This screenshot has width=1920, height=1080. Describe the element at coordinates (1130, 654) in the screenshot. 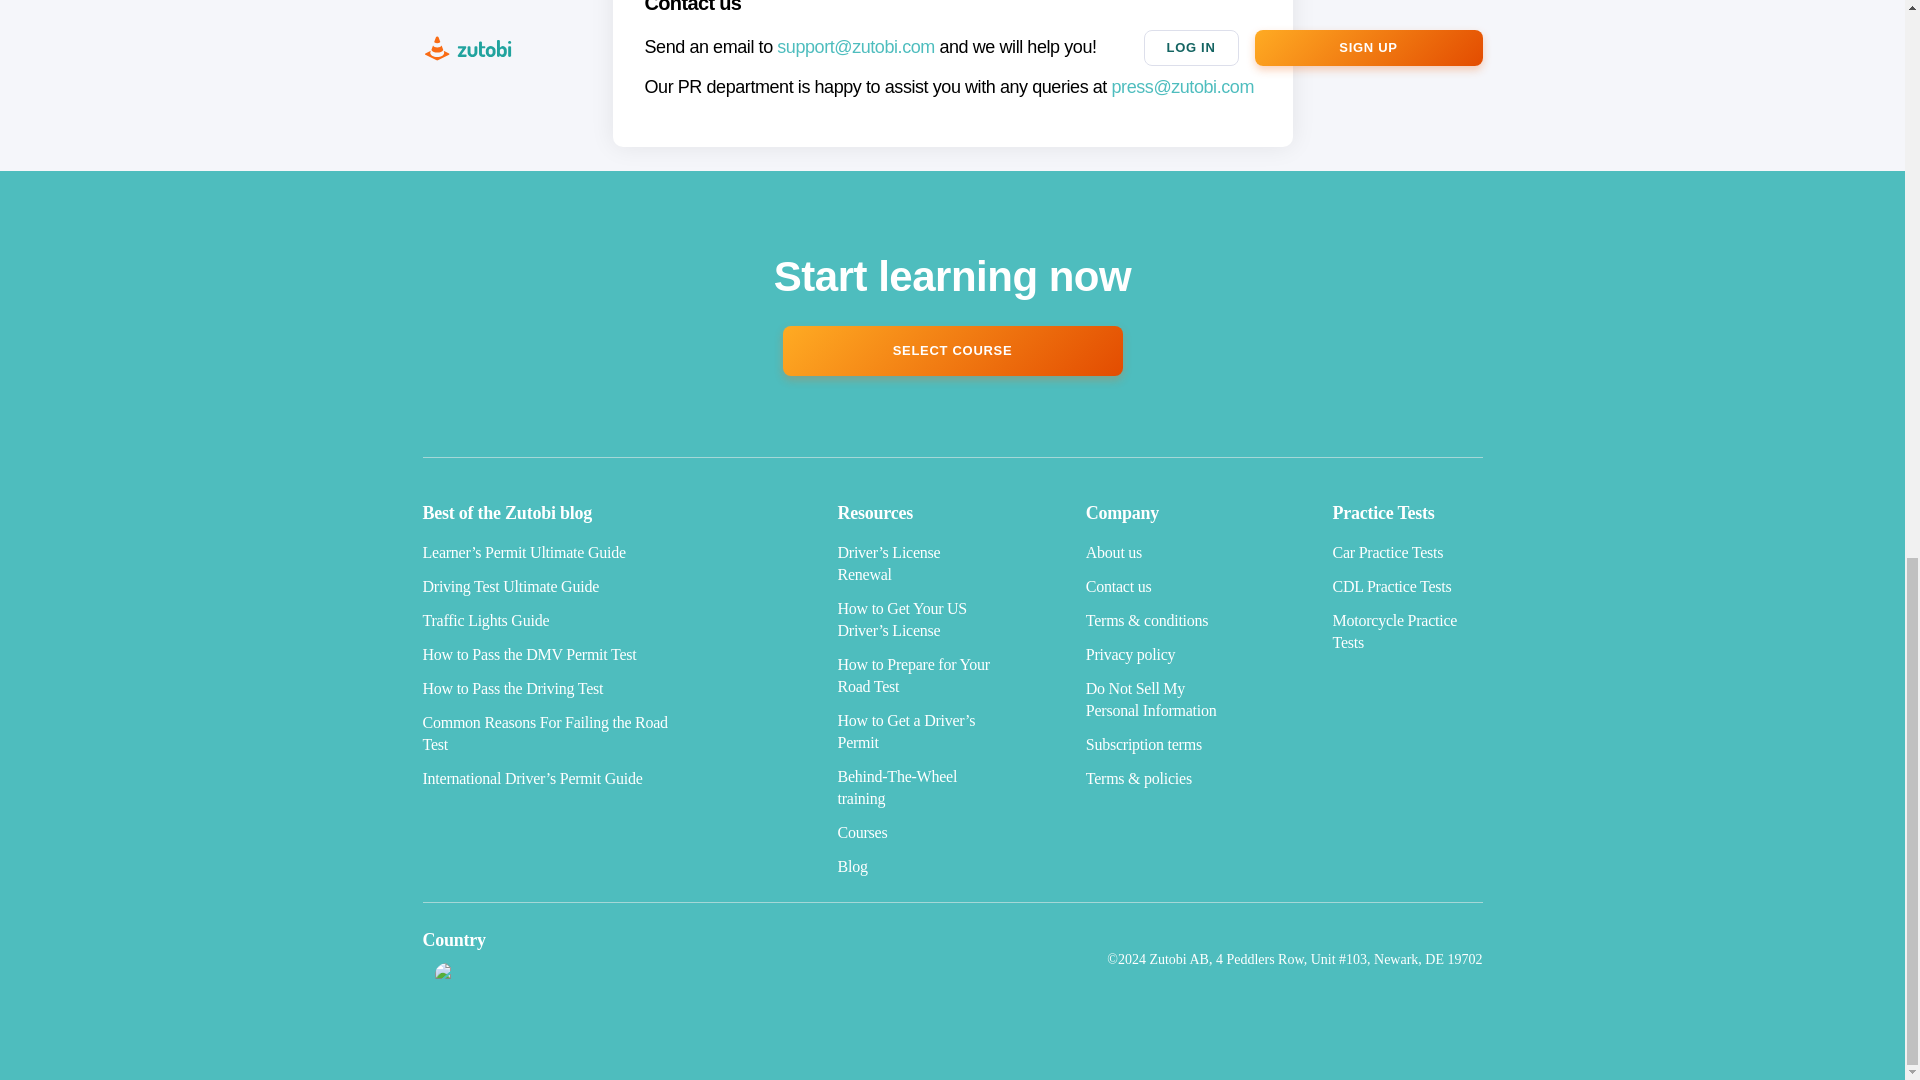

I see `Privacy policy` at that location.